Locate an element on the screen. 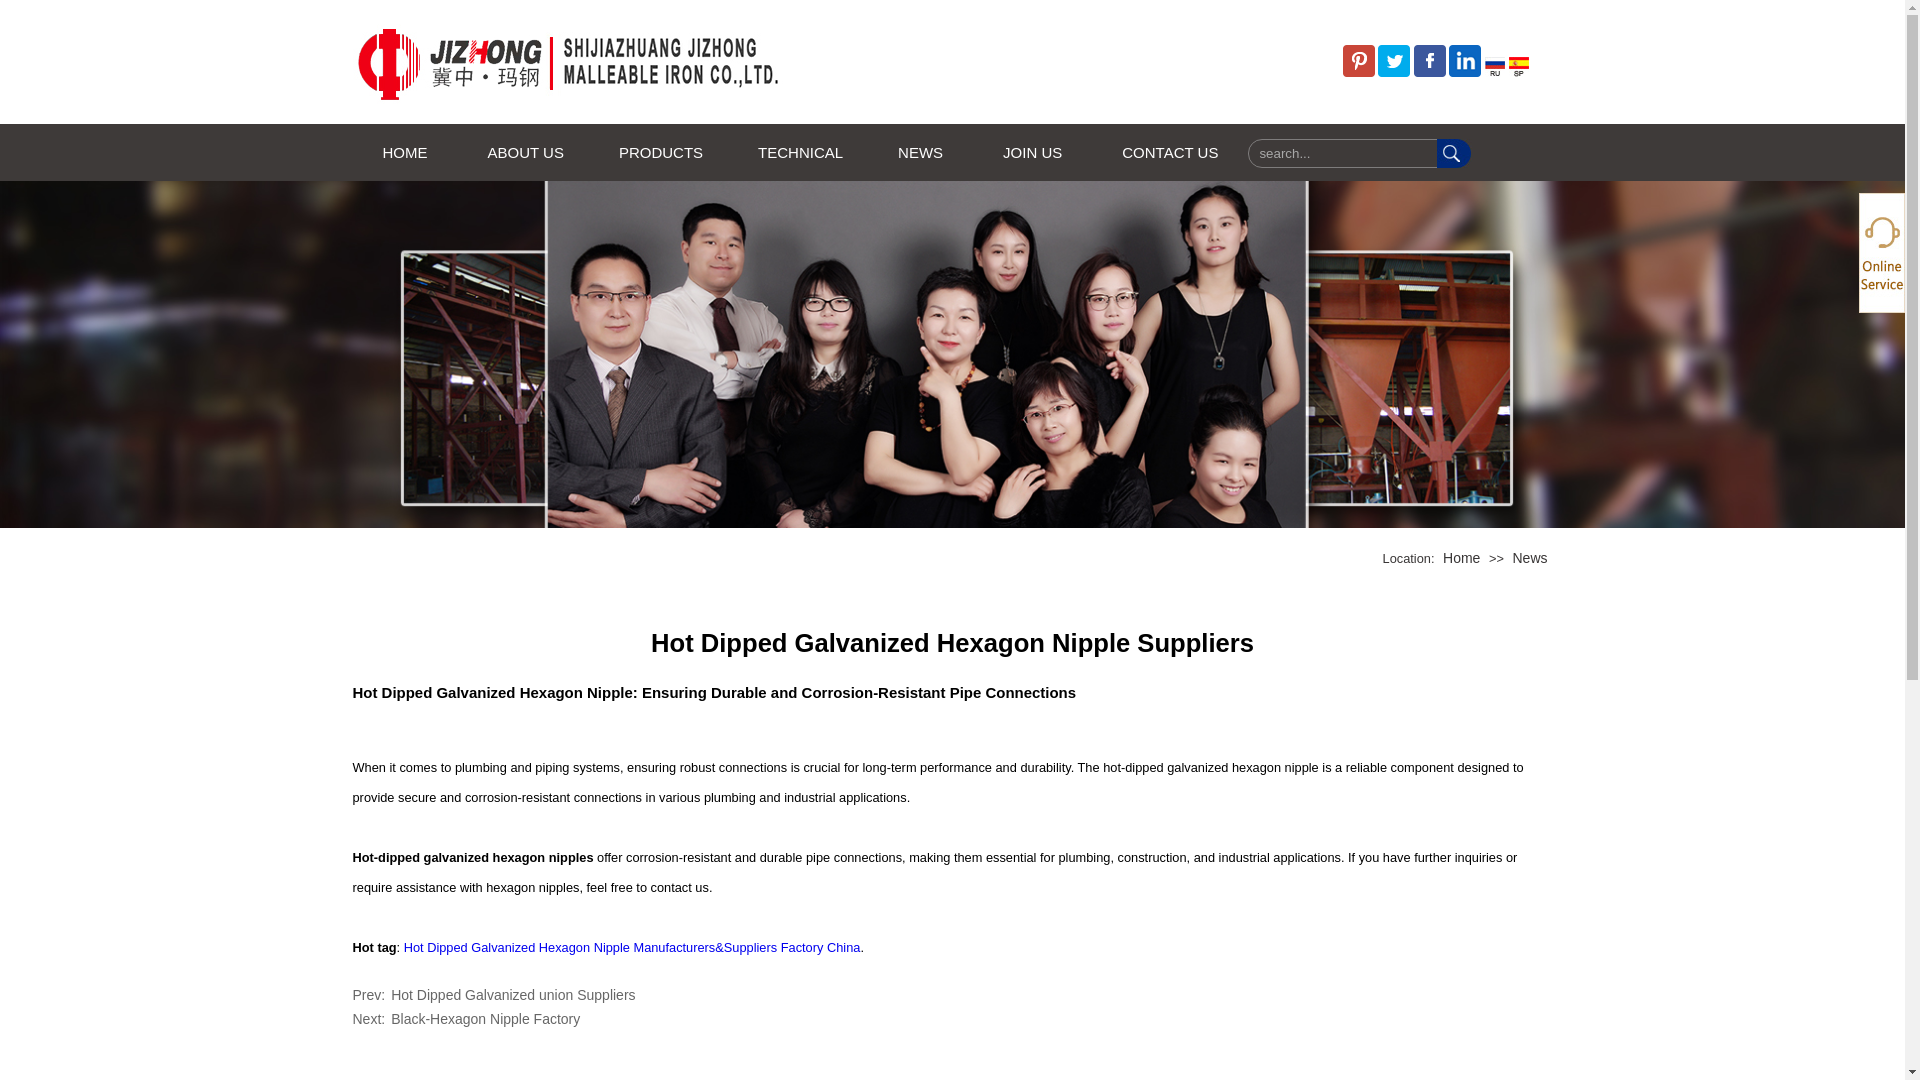 The image size is (1920, 1080). TECHNICAL is located at coordinates (797, 152).